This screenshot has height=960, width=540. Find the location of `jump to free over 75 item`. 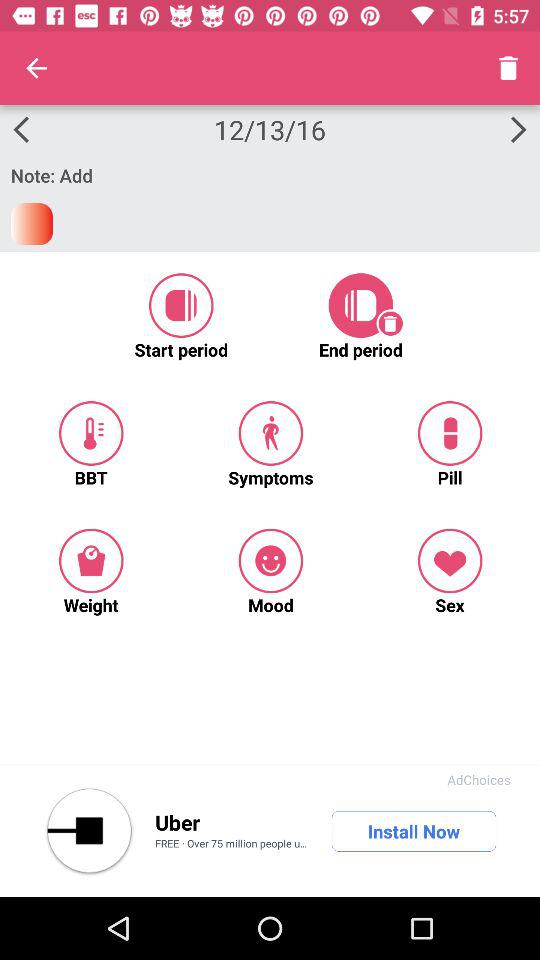

jump to free over 75 item is located at coordinates (234, 845).